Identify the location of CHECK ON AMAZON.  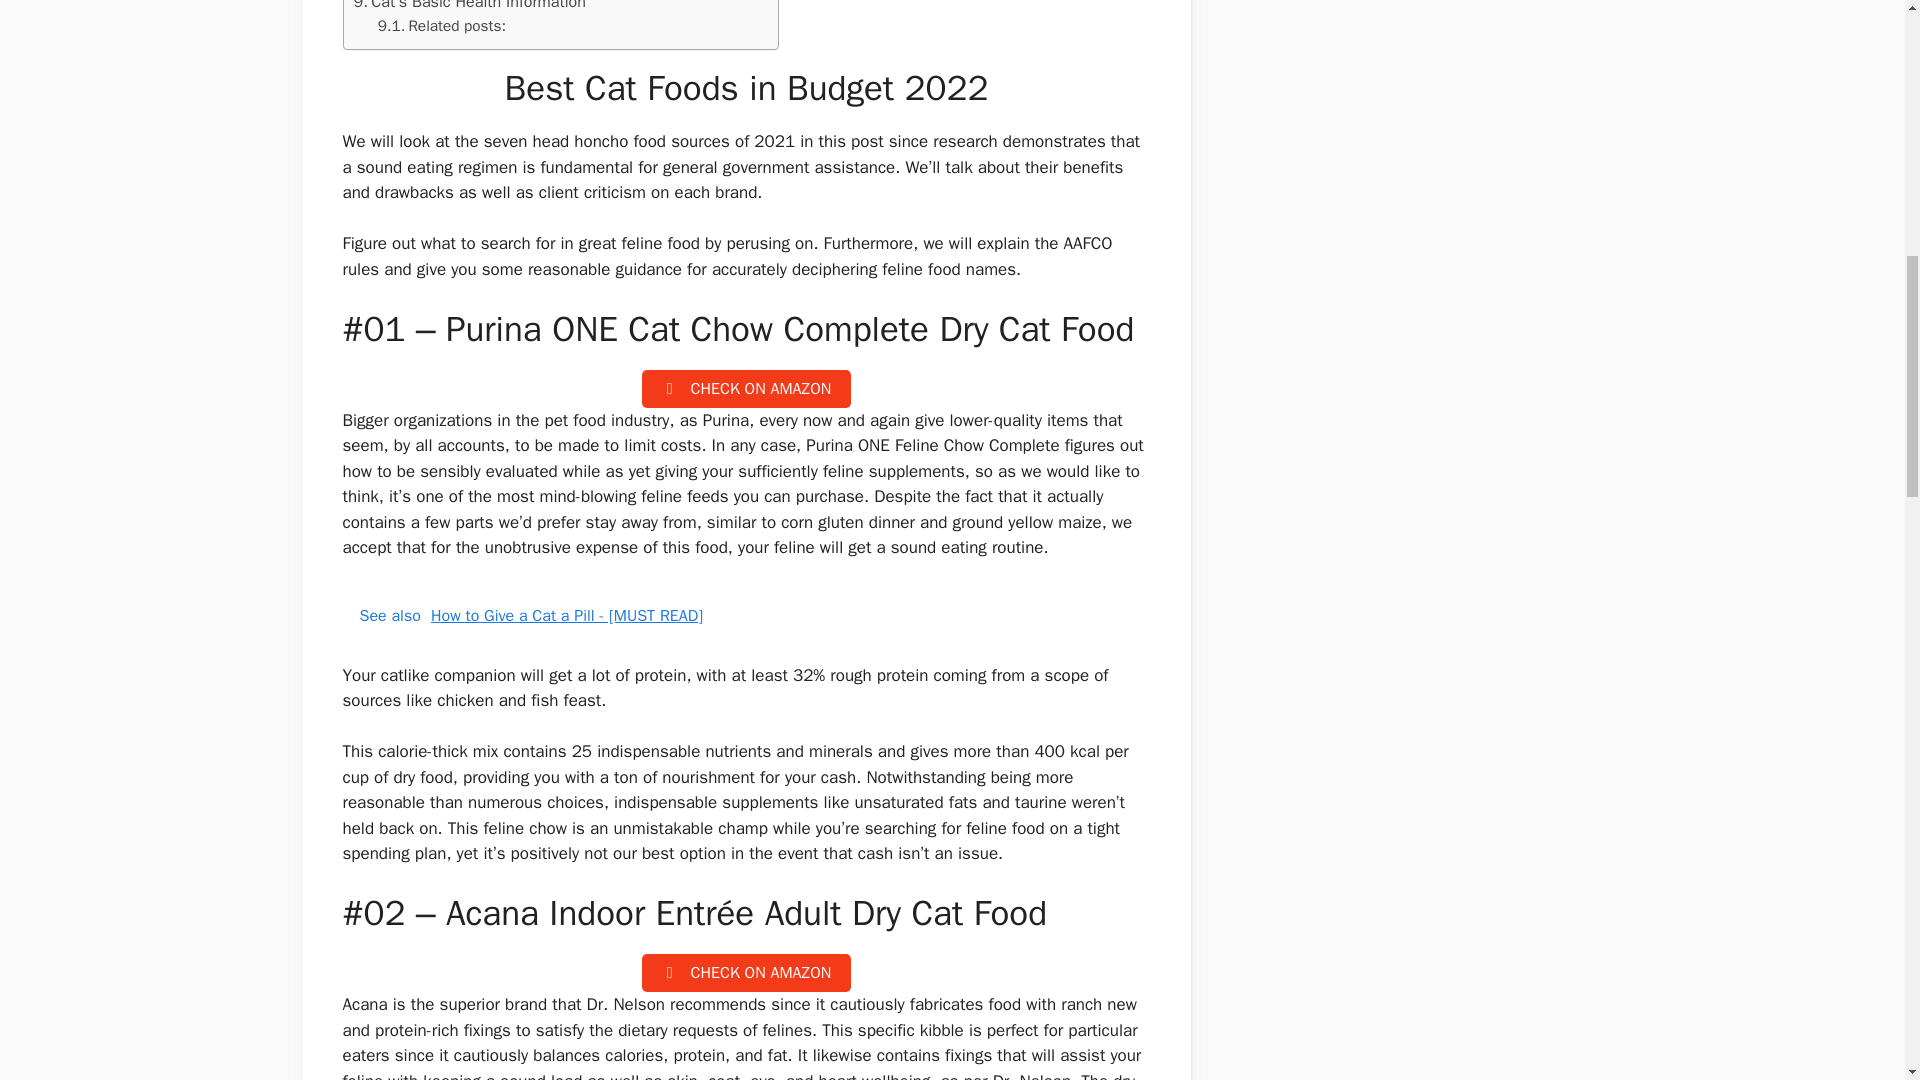
(746, 972).